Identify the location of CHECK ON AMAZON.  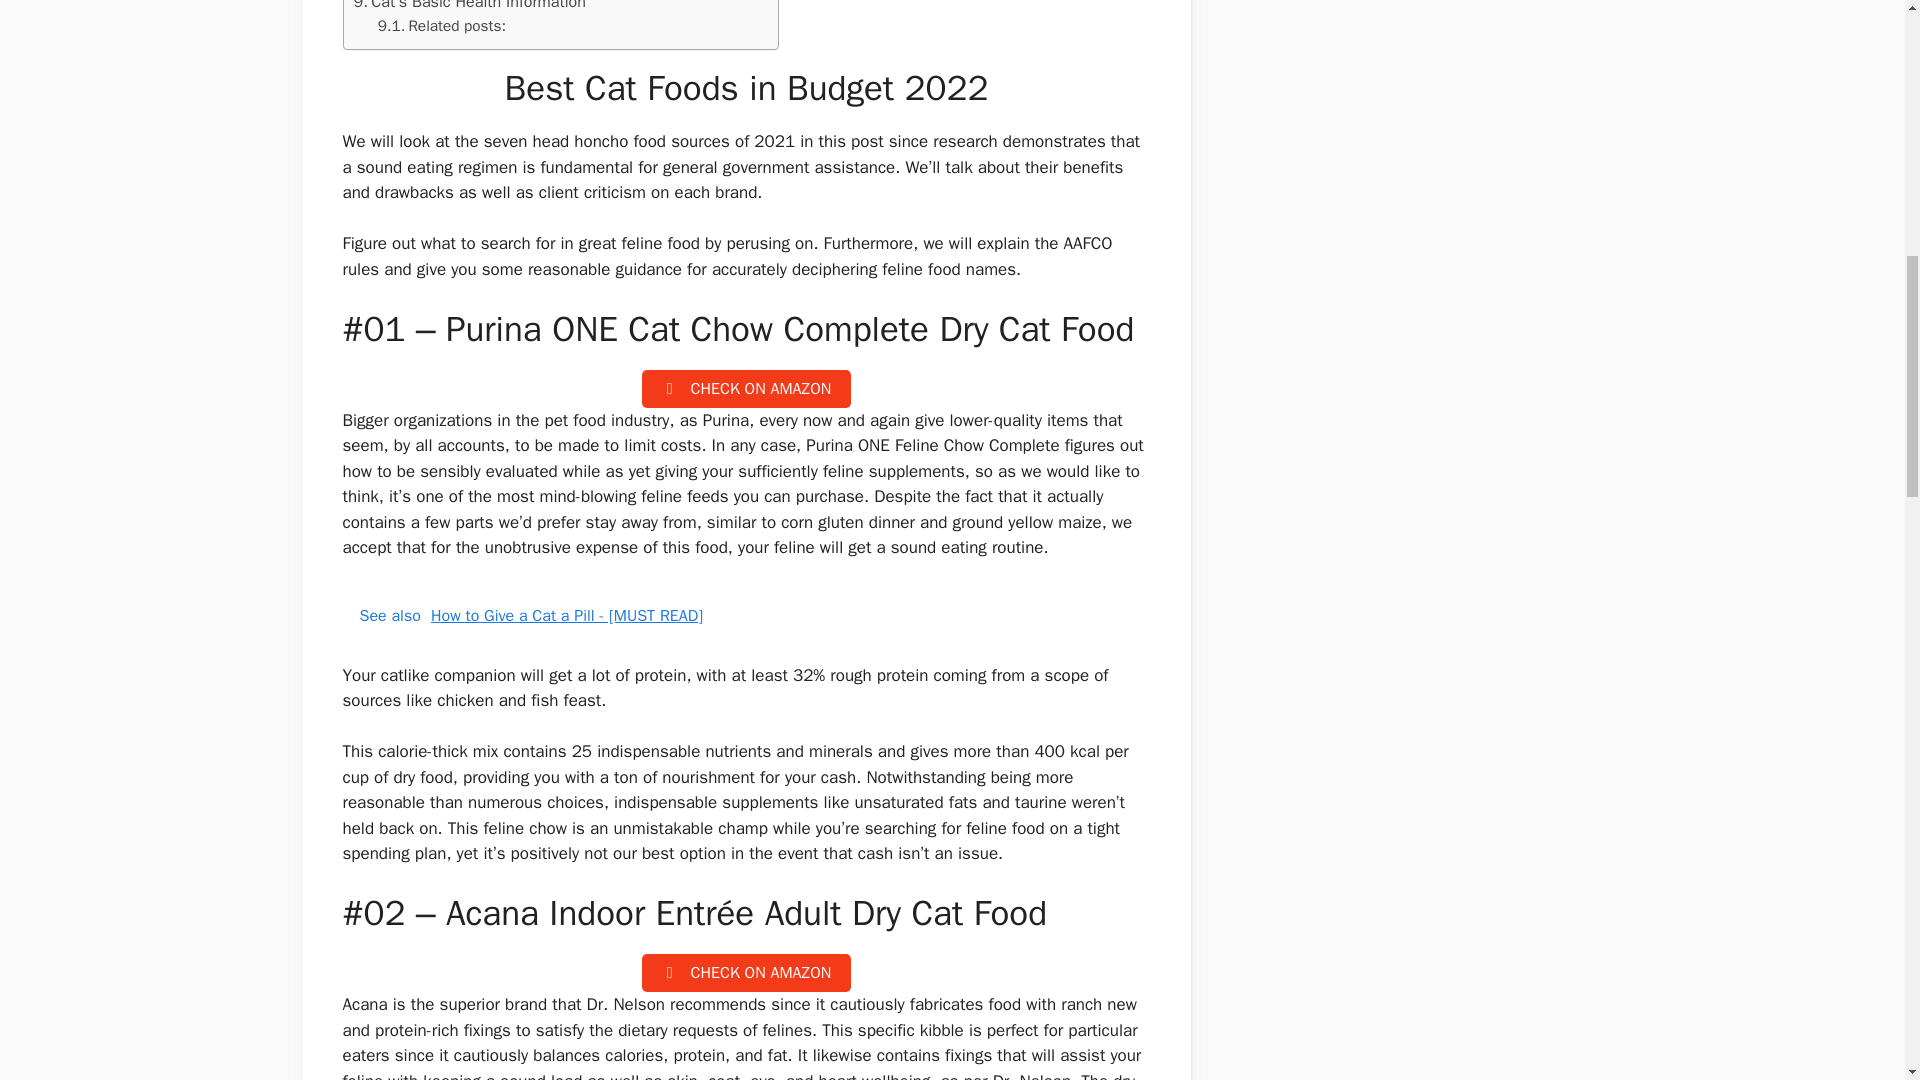
(746, 972).